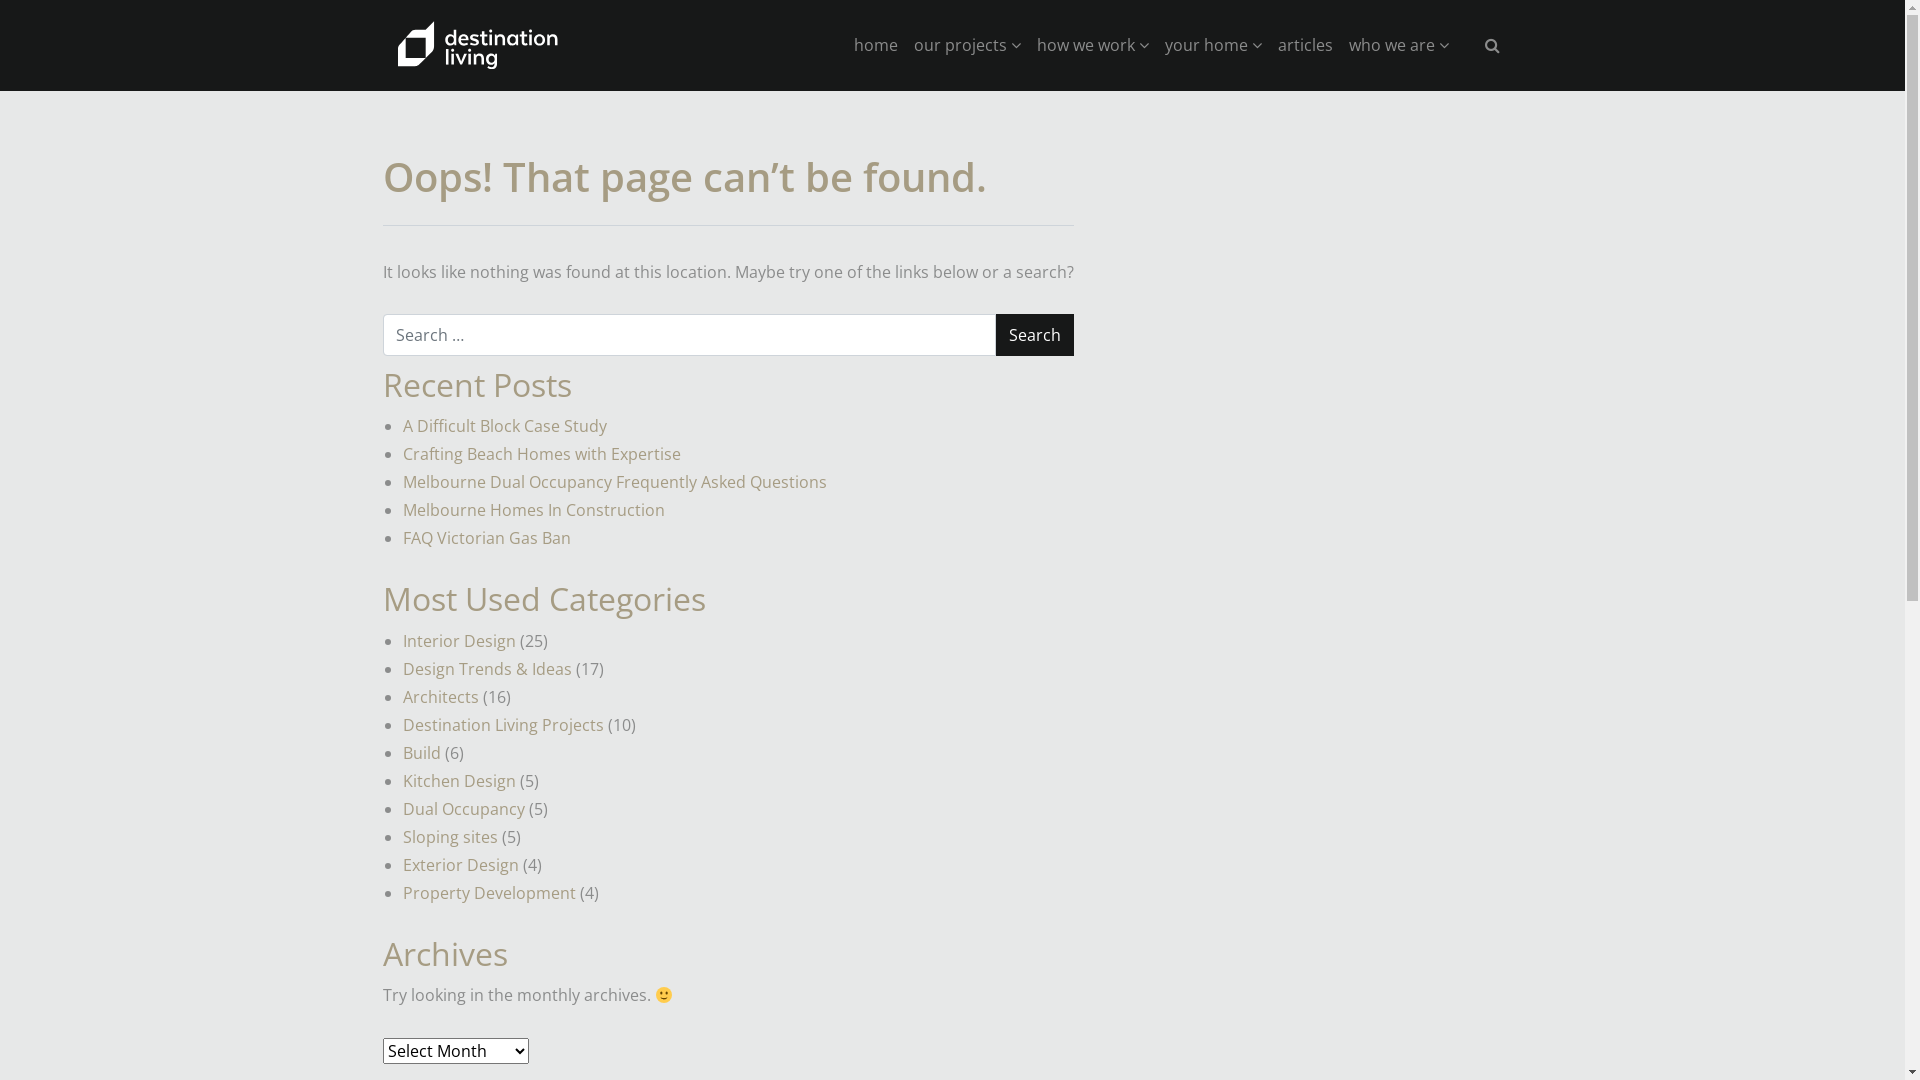 This screenshot has height=1080, width=1920. I want to click on Interior Design, so click(458, 641).